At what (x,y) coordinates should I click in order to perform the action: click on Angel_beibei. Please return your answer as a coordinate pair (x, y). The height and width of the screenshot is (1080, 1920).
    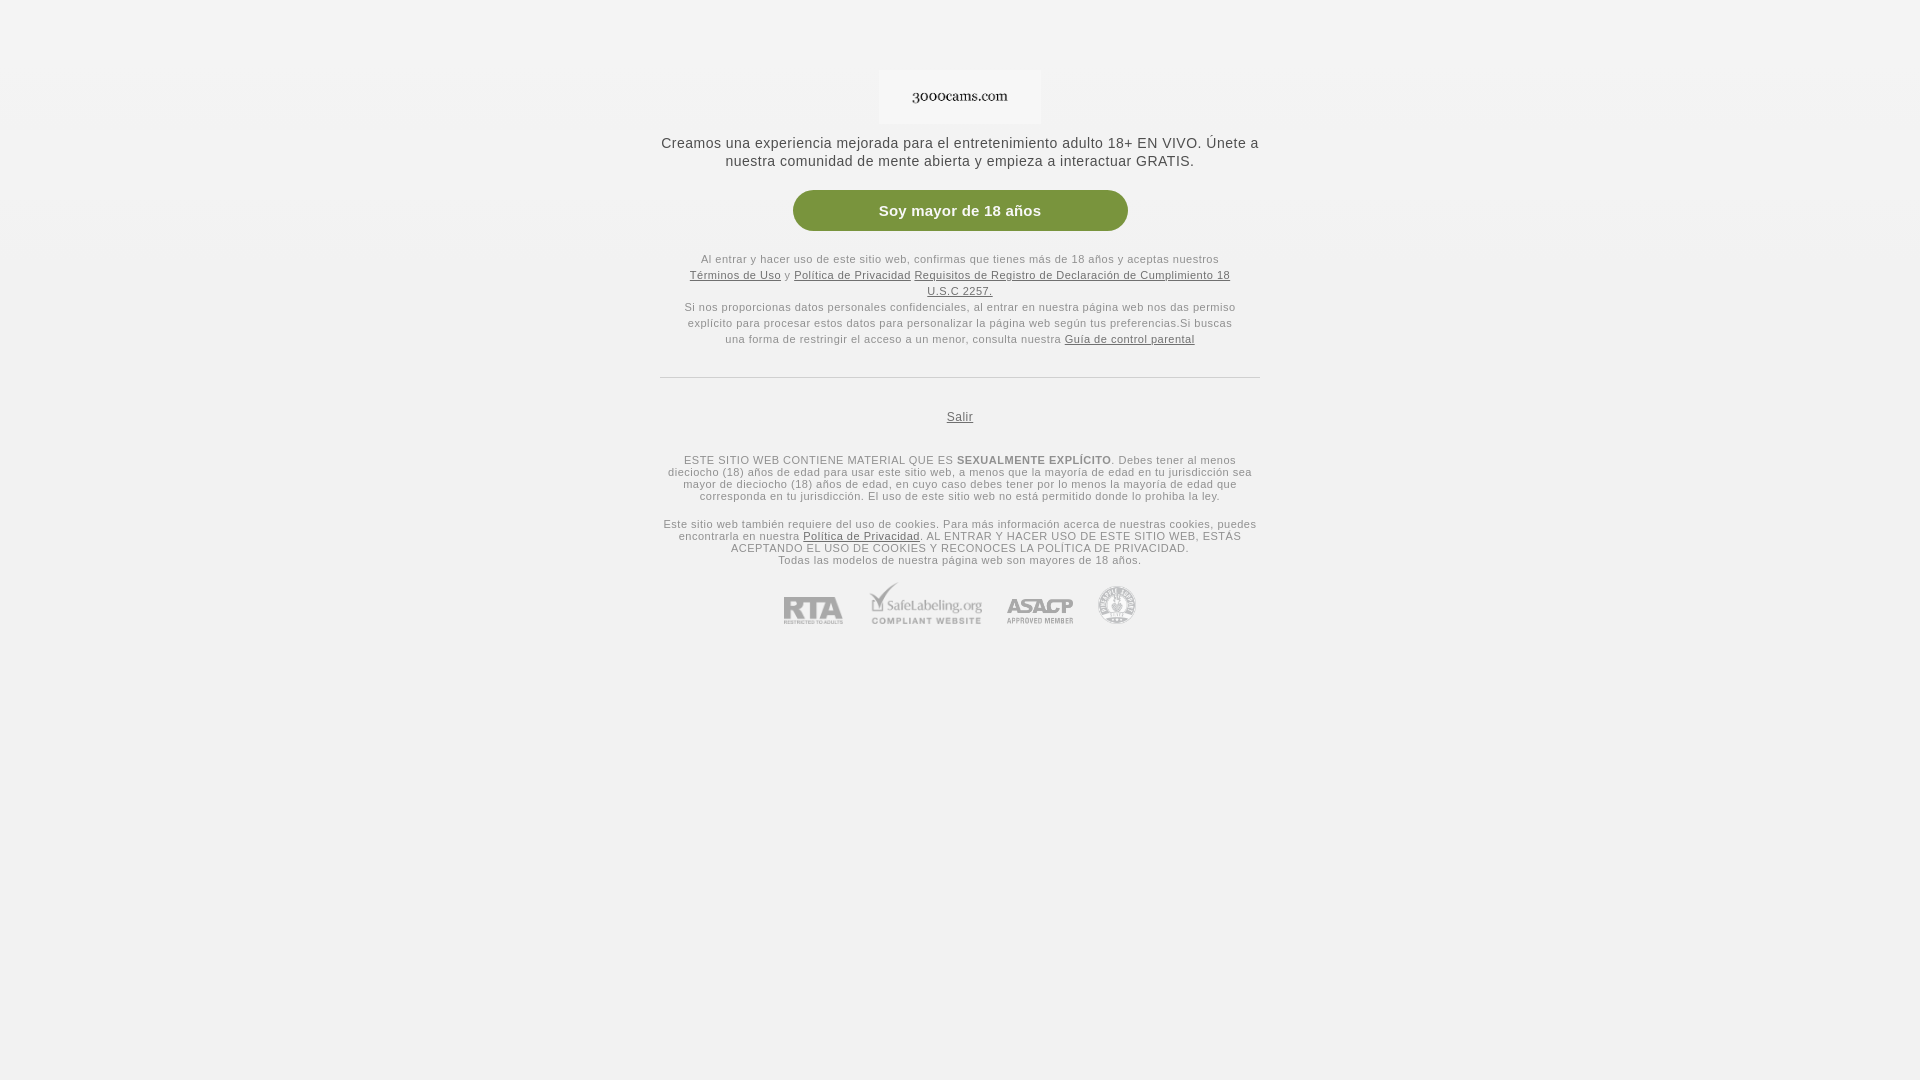
    Looking at the image, I should click on (1196, 514).